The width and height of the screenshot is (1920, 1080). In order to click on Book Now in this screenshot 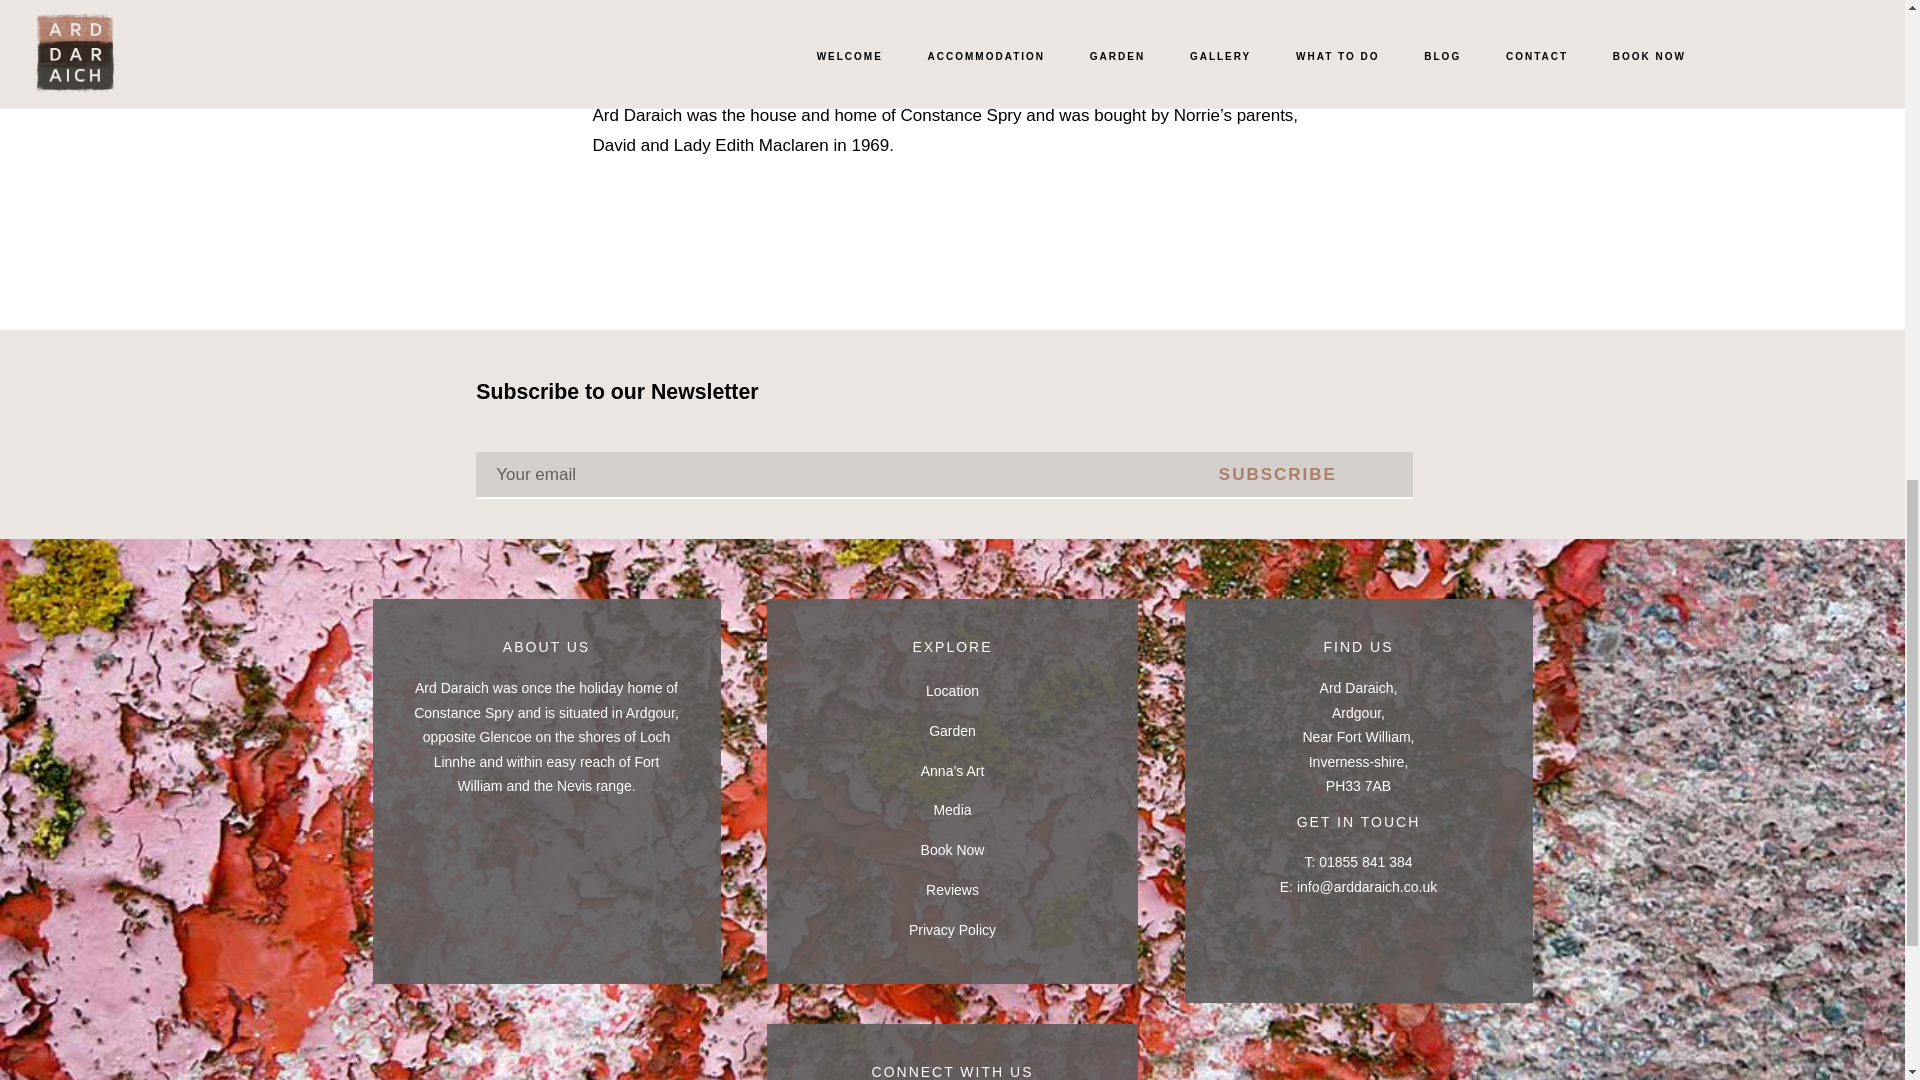, I will do `click(952, 850)`.